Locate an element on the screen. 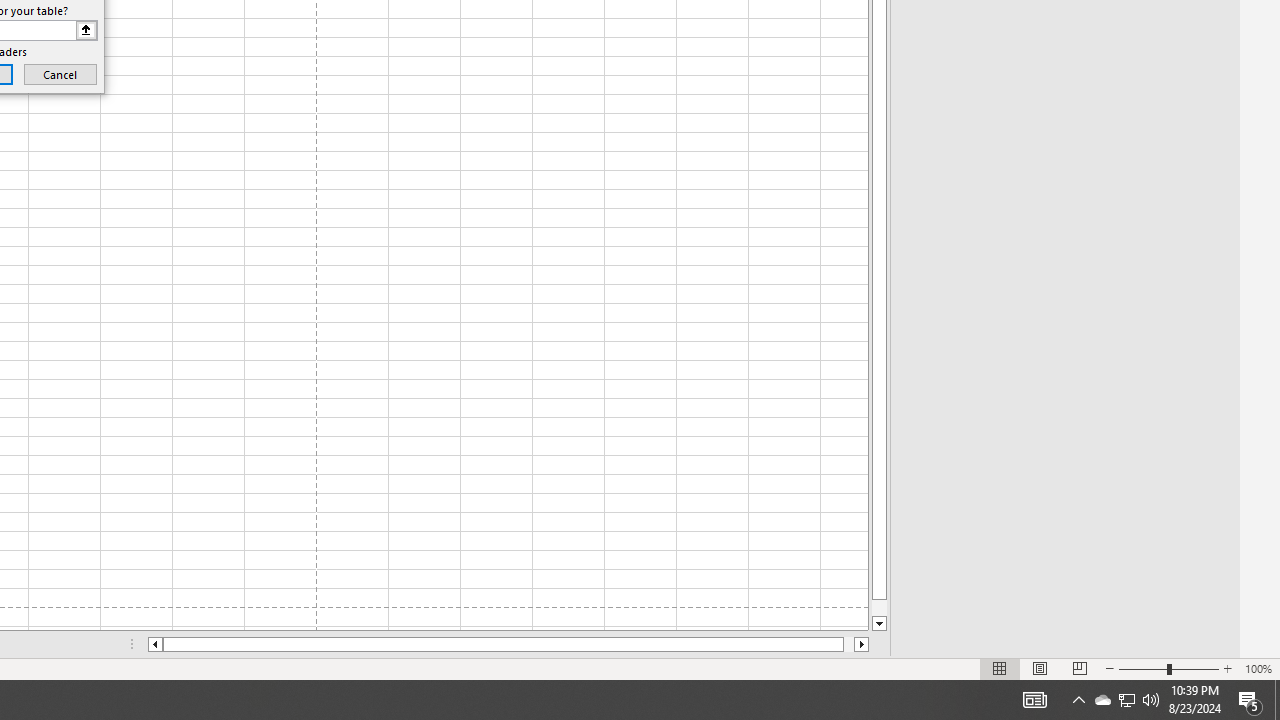  Column left is located at coordinates (154, 644).